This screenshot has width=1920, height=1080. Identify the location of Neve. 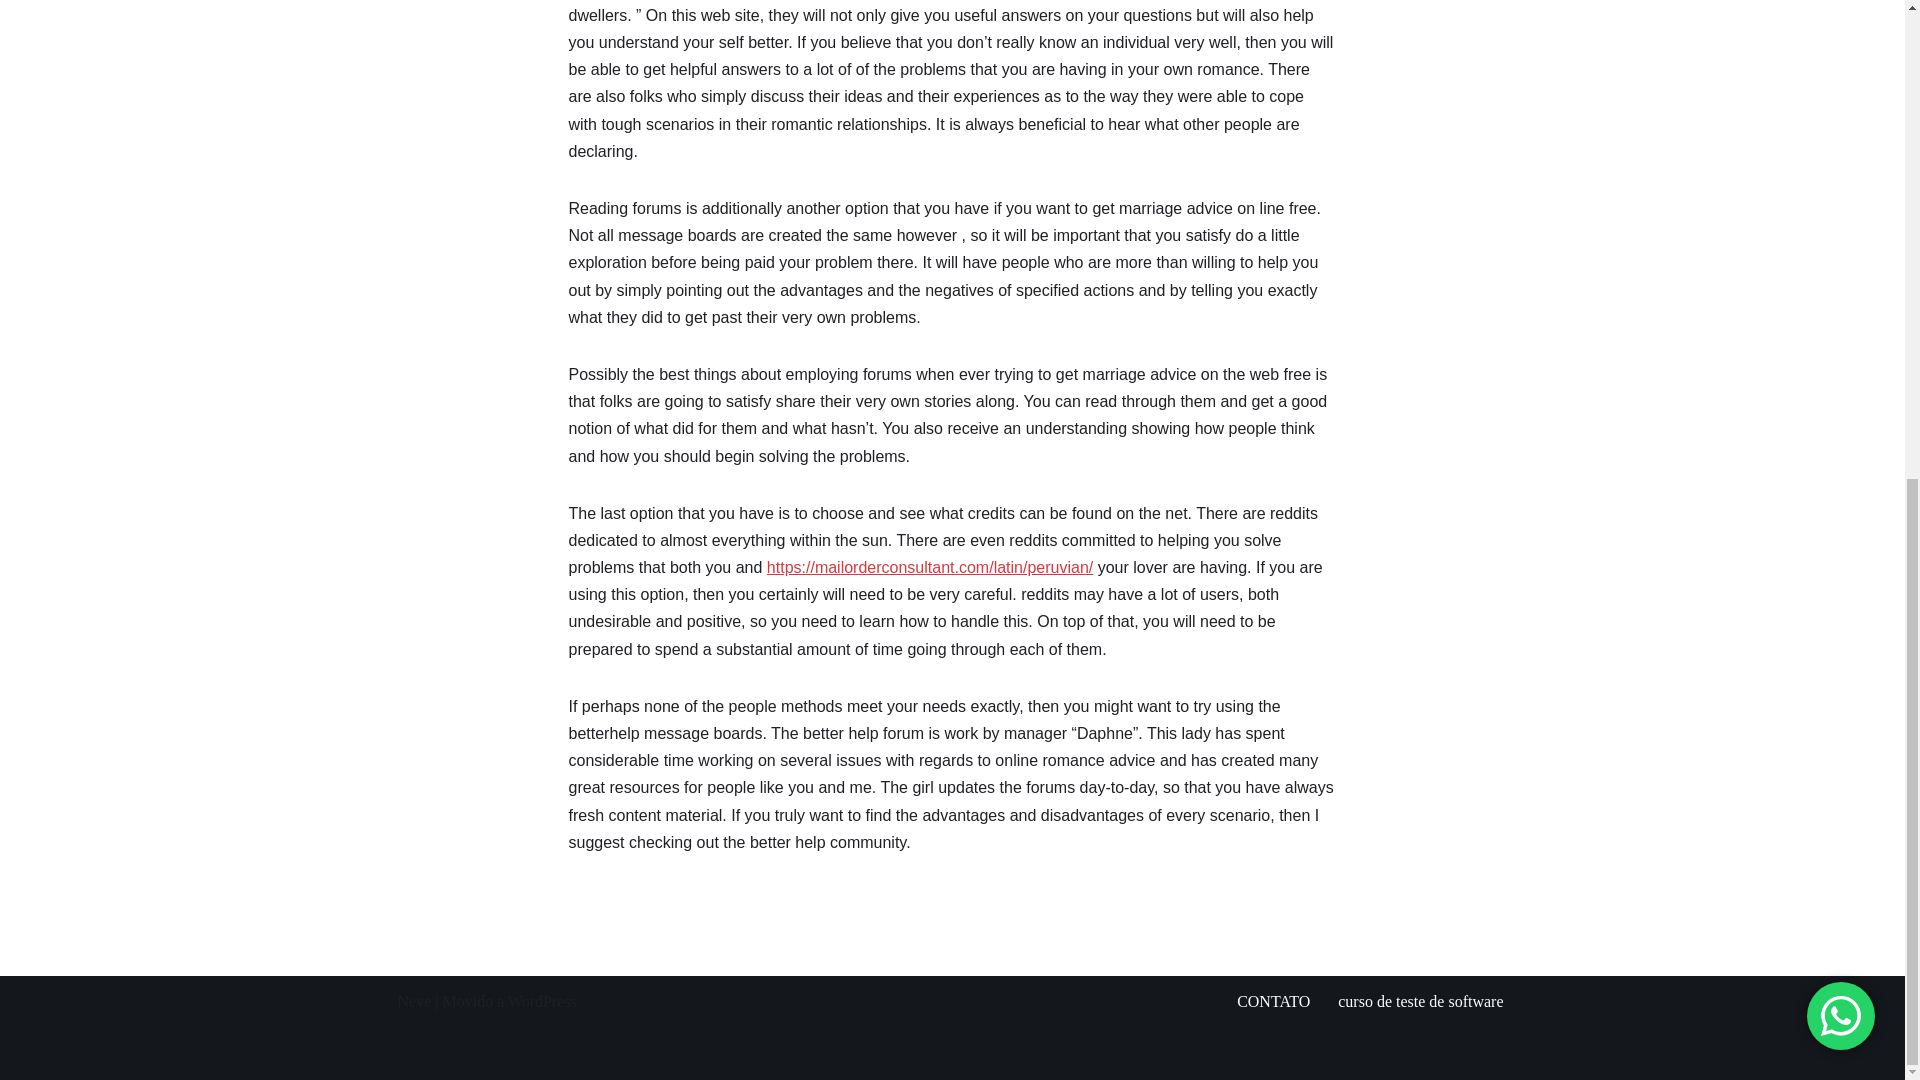
(414, 1000).